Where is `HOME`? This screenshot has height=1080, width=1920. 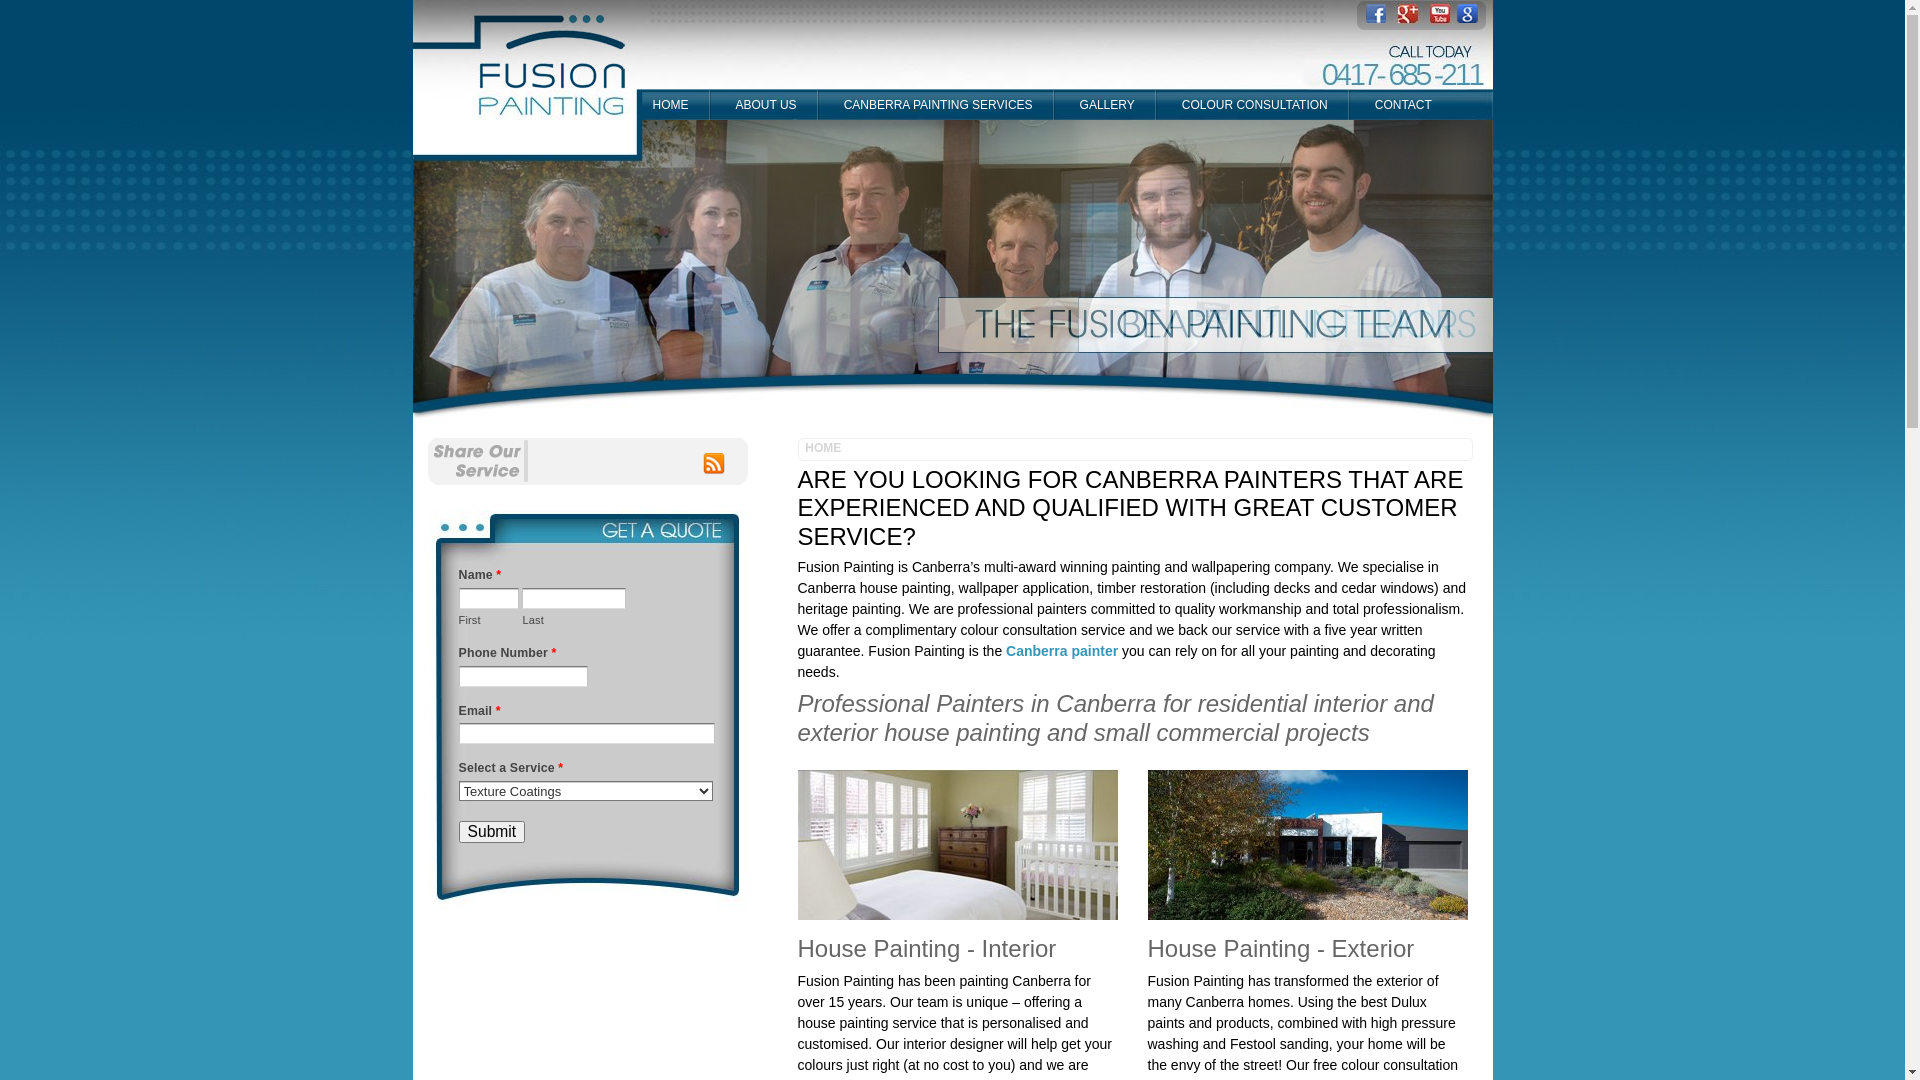
HOME is located at coordinates (827, 449).